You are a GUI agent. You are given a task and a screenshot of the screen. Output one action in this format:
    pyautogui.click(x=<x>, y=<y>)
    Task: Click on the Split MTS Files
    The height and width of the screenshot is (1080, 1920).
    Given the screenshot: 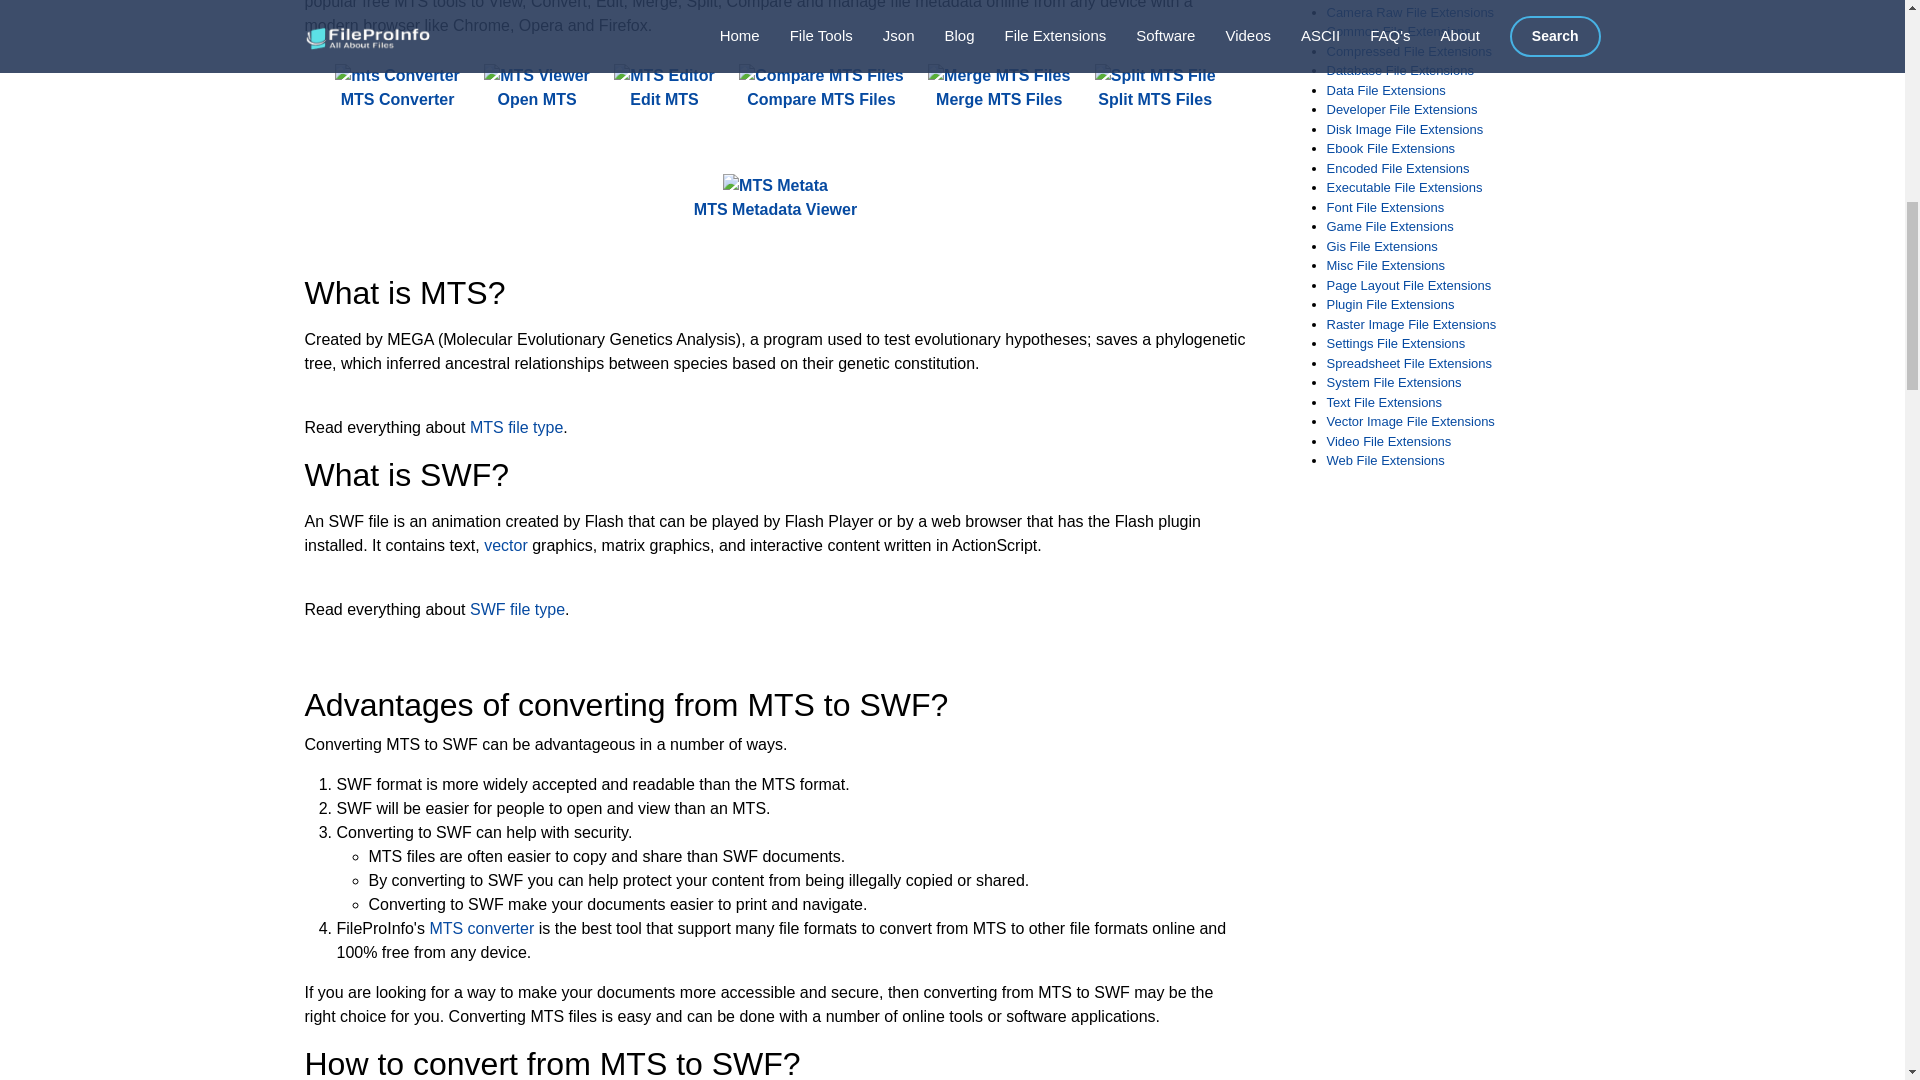 What is the action you would take?
    pyautogui.click(x=1154, y=88)
    